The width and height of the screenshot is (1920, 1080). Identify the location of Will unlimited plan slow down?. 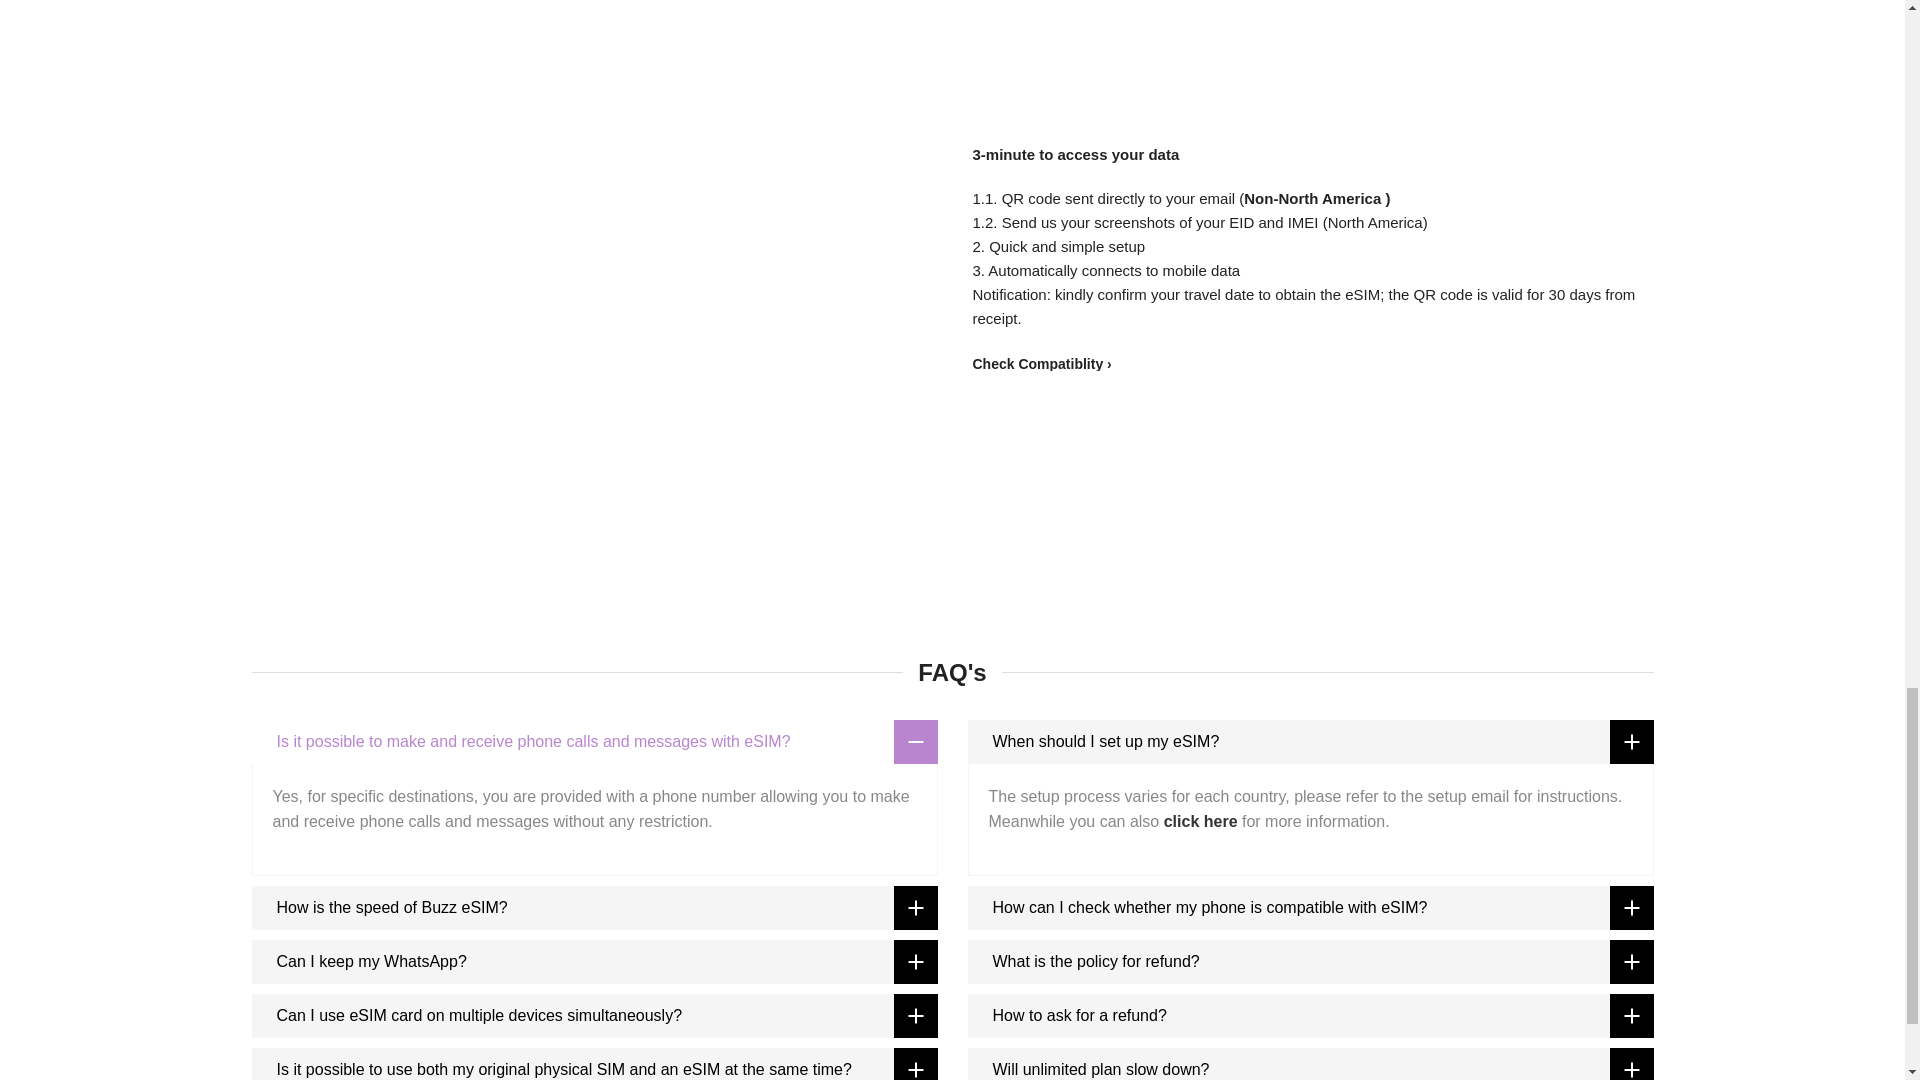
(1310, 1064).